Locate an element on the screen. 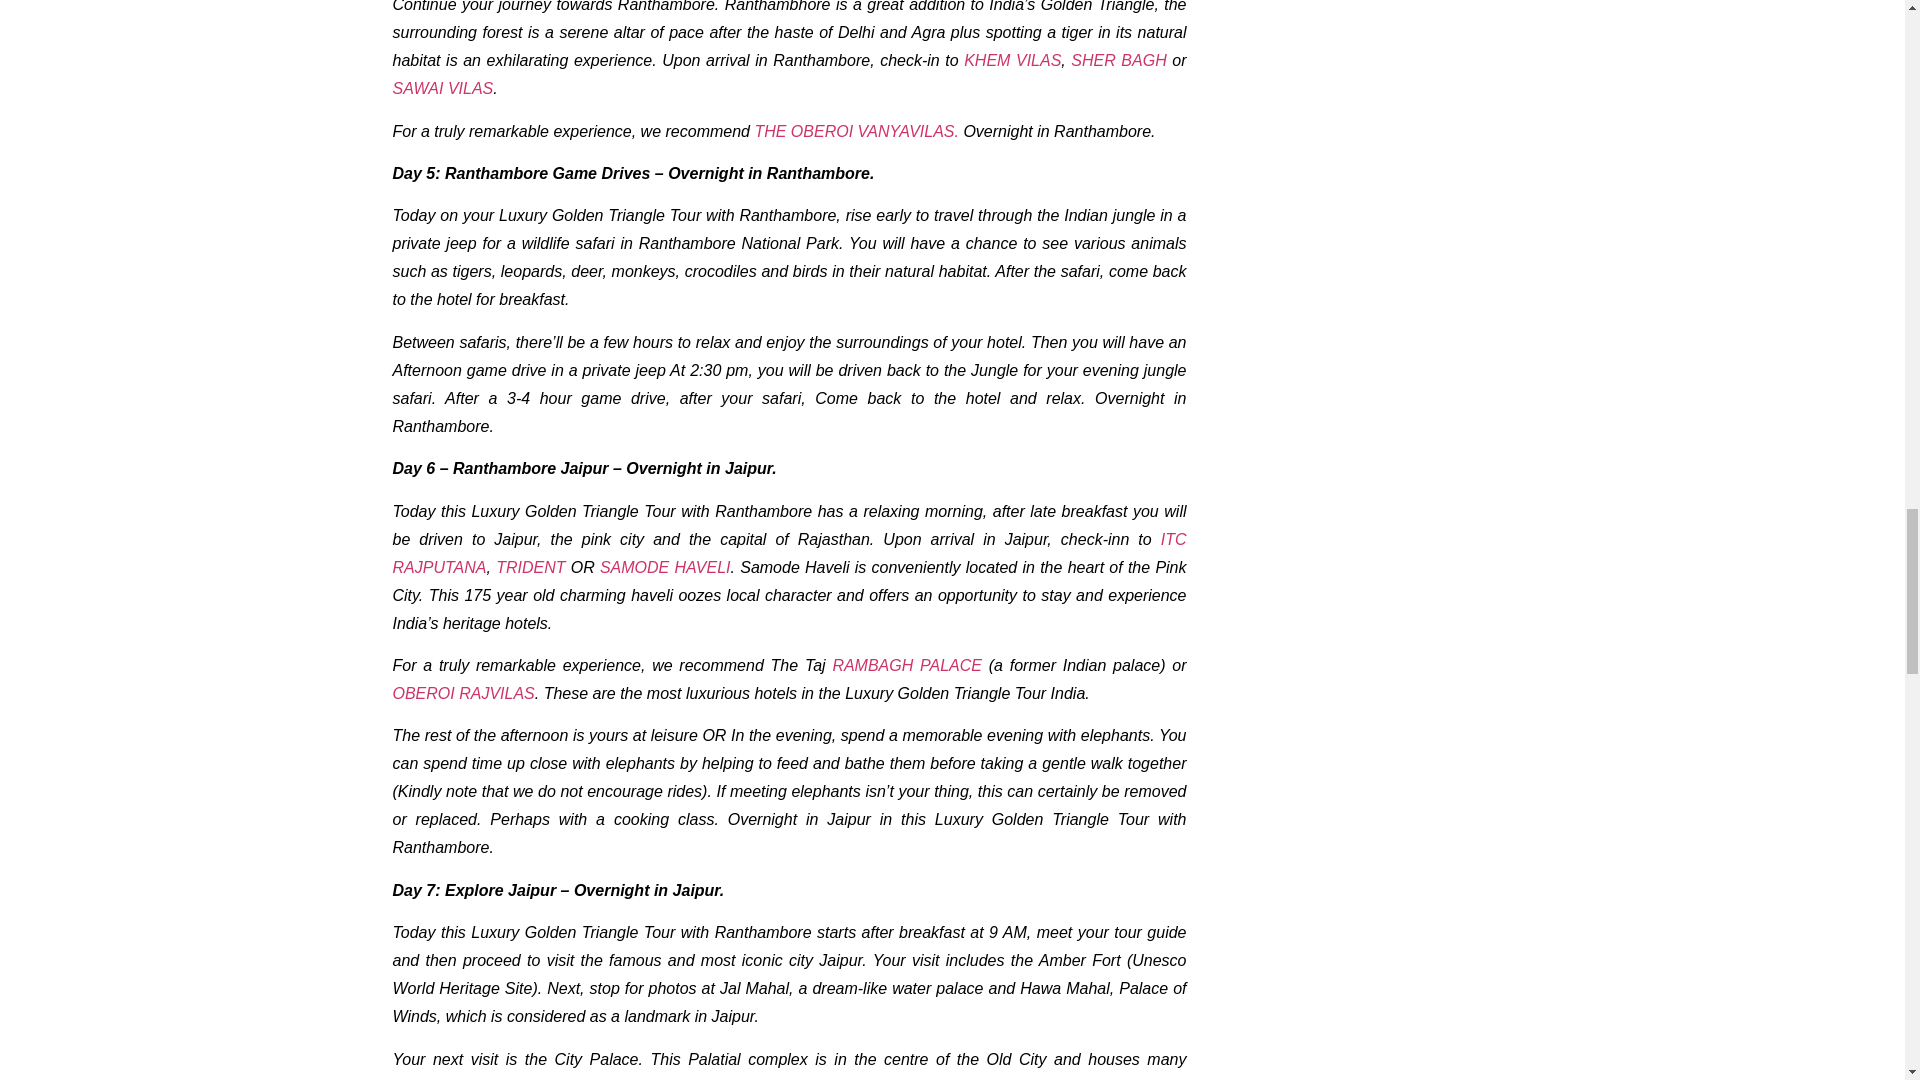  THE OBEROI VANYAVILAS. is located at coordinates (858, 132).